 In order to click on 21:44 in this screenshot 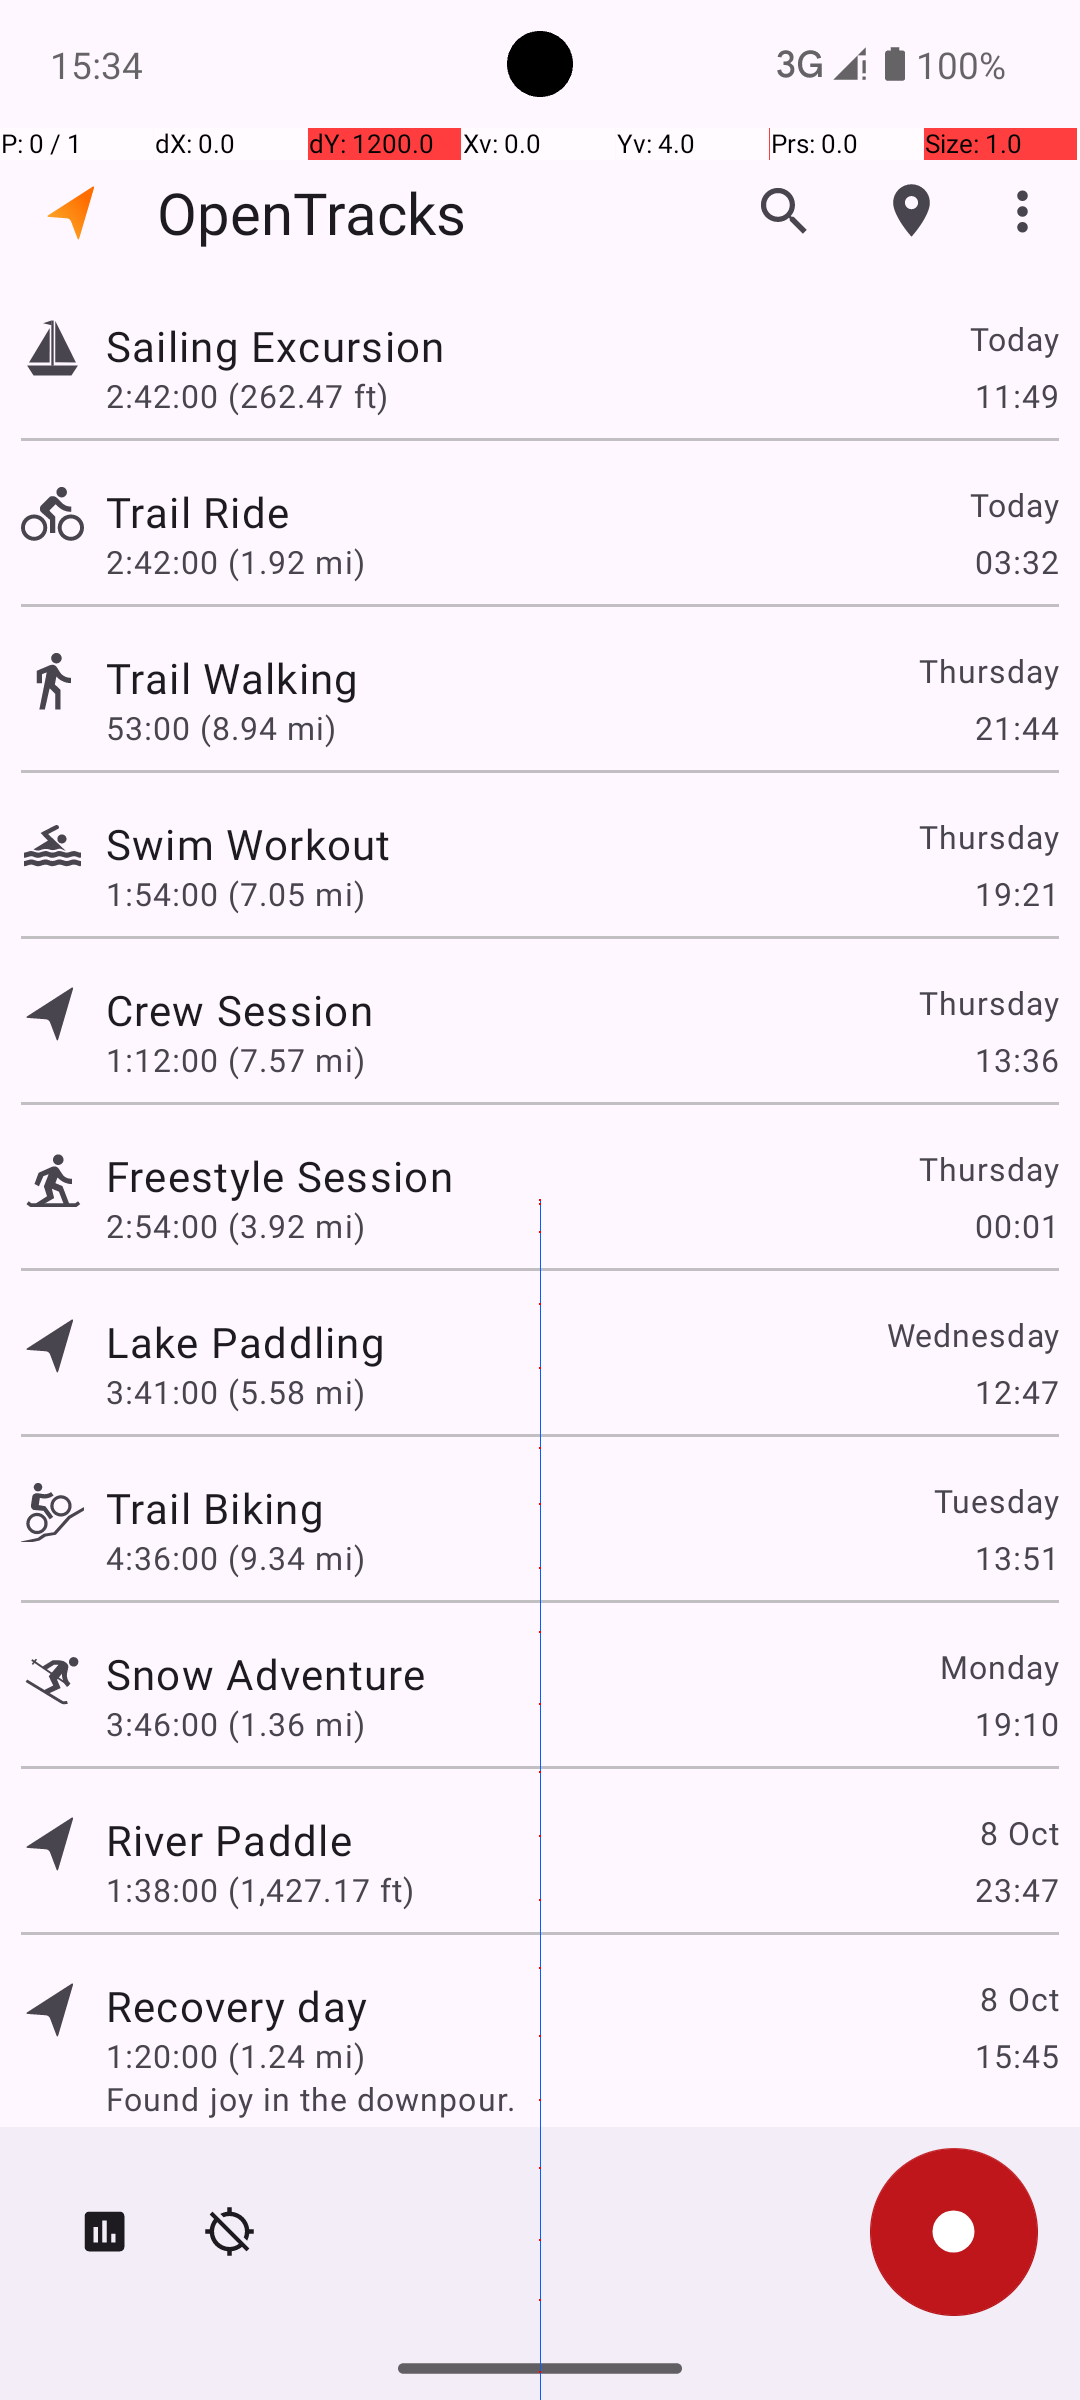, I will do `click(1016, 728)`.